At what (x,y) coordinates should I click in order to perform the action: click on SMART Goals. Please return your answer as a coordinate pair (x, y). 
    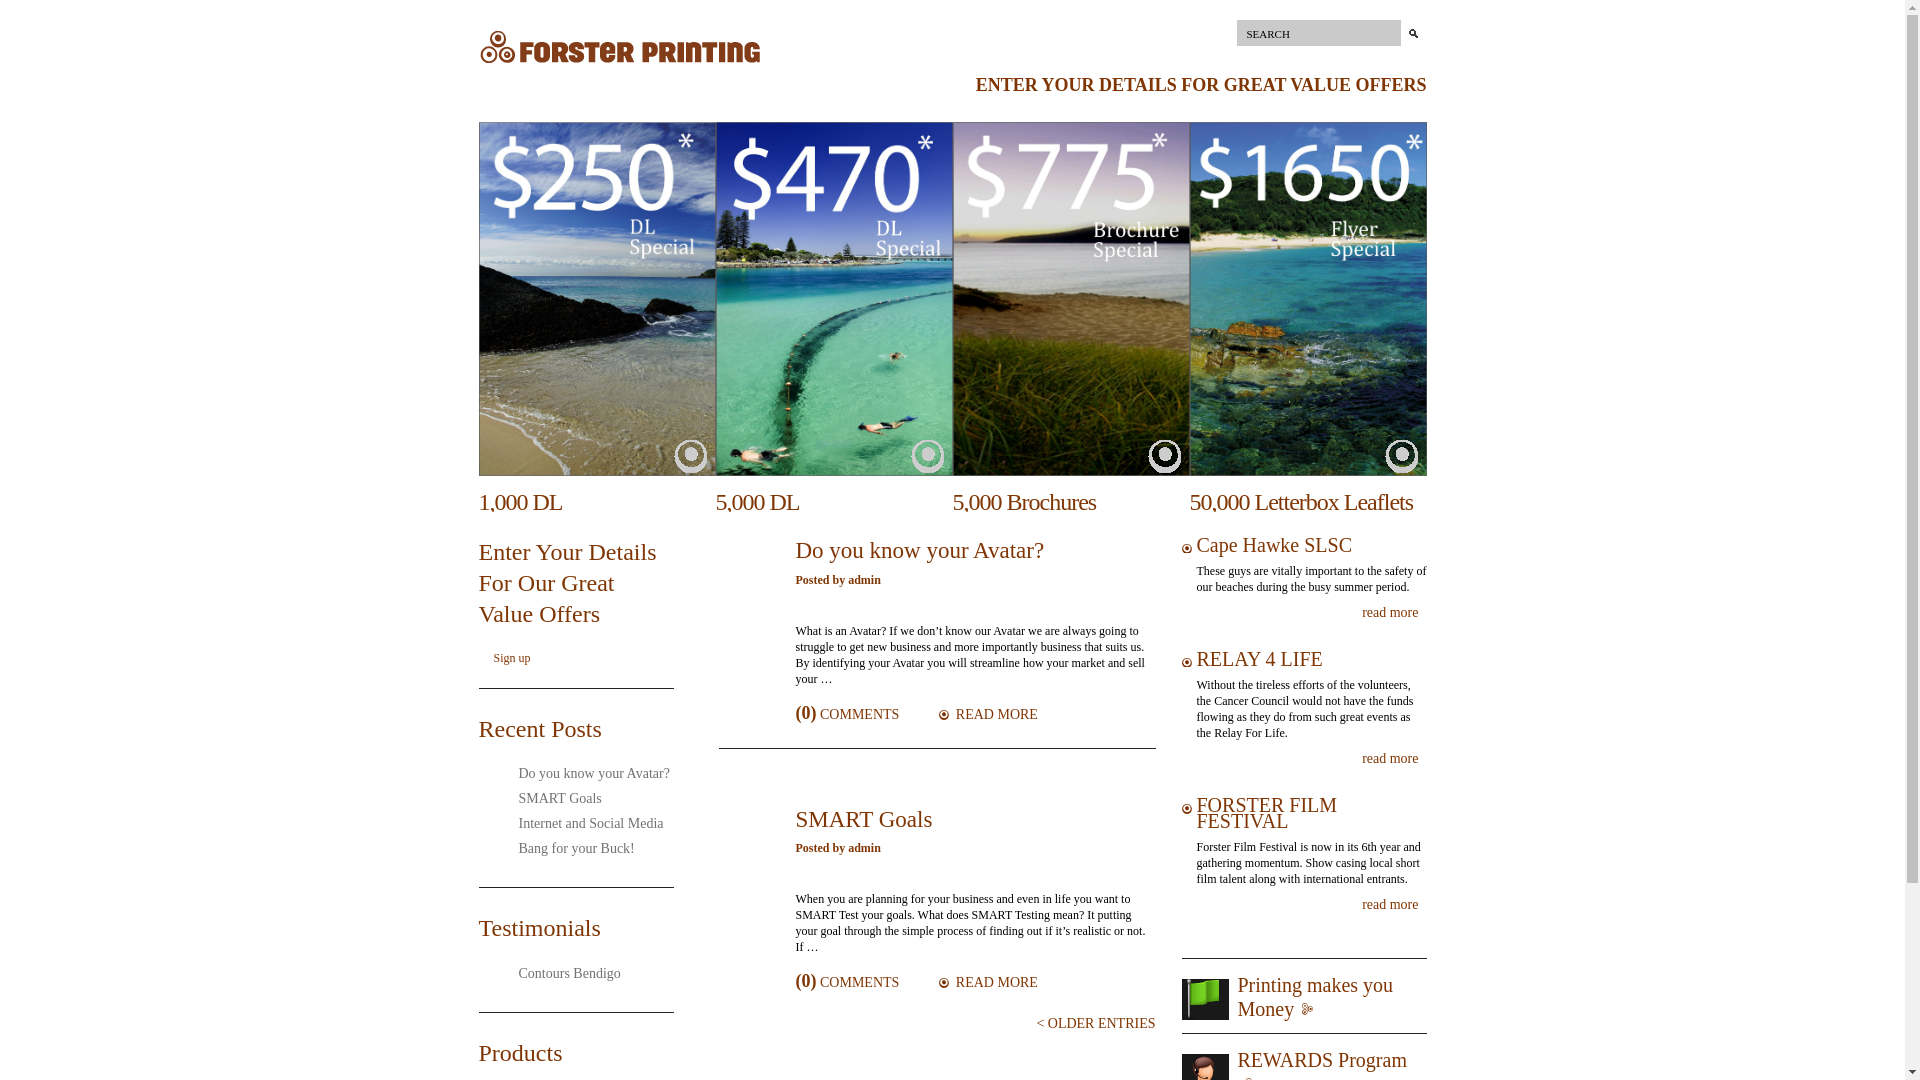
    Looking at the image, I should click on (864, 820).